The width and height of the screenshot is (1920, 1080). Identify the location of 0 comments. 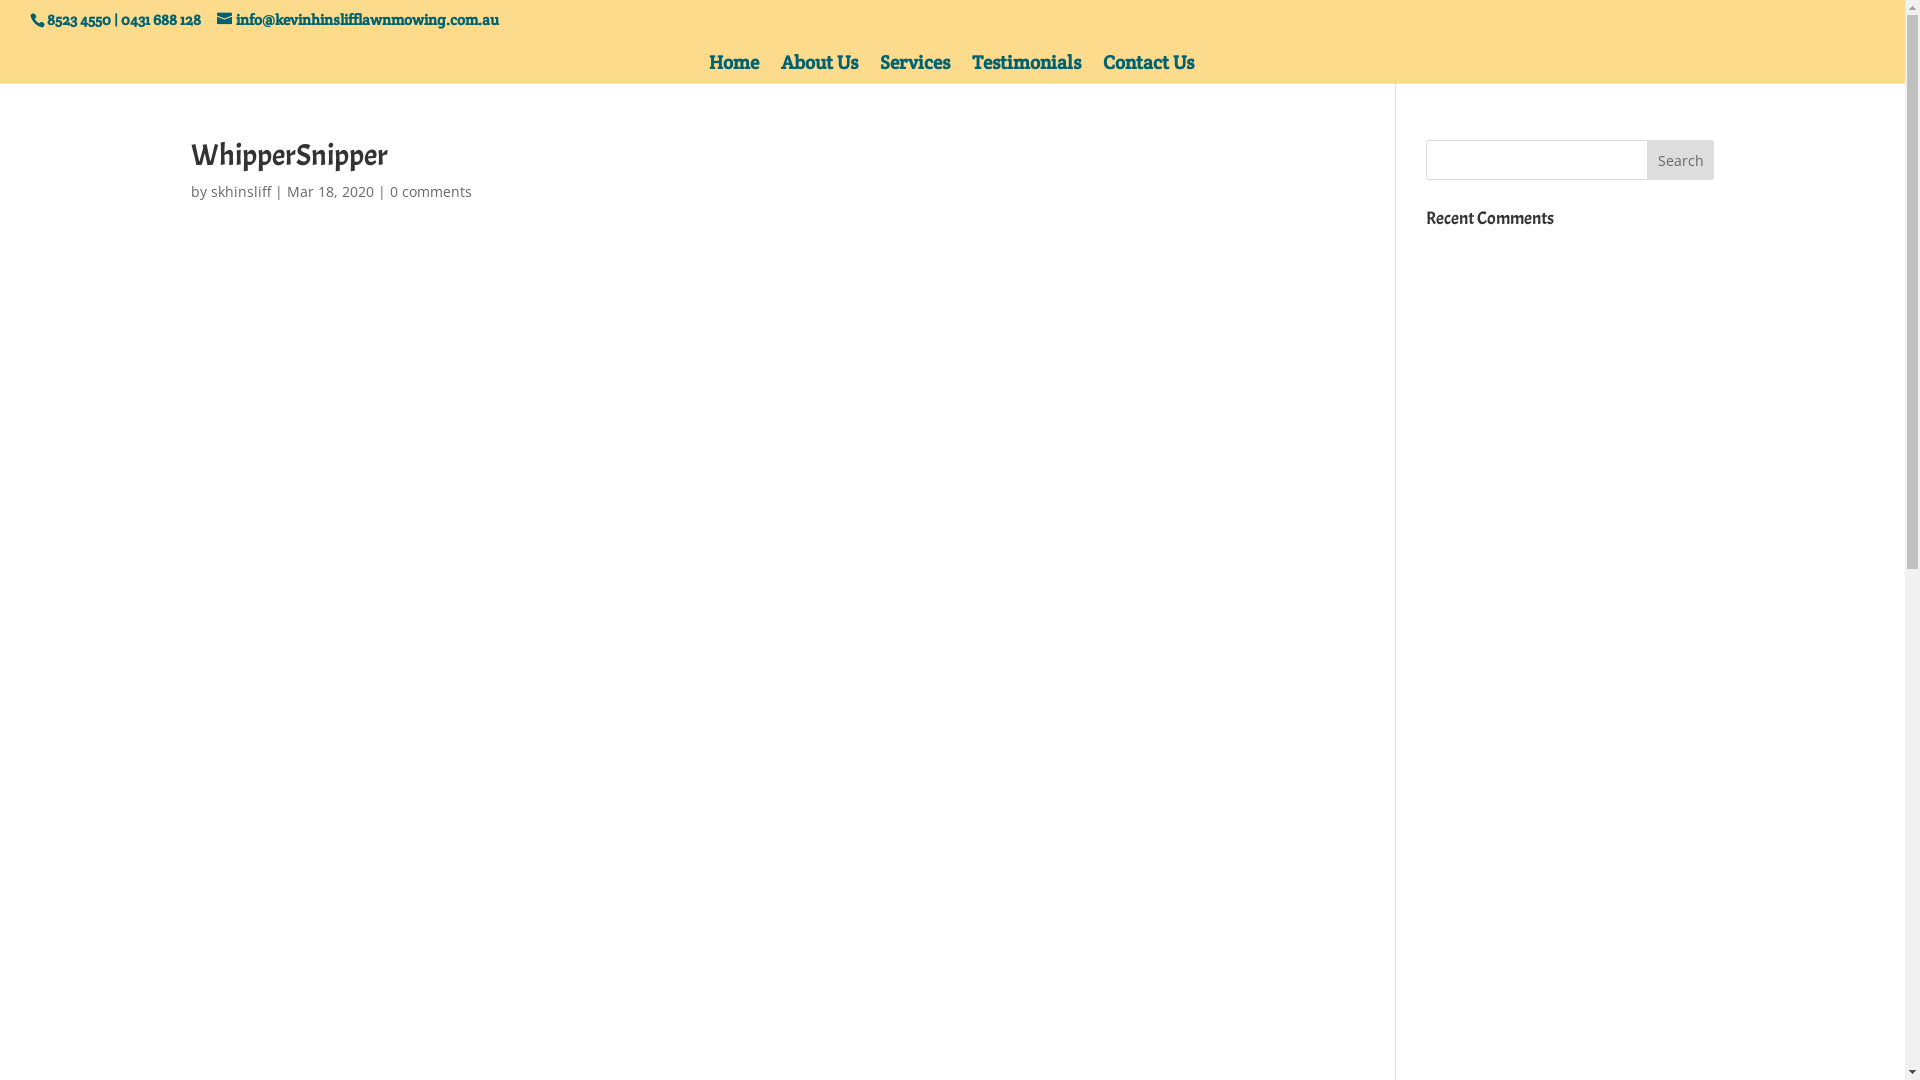
(431, 192).